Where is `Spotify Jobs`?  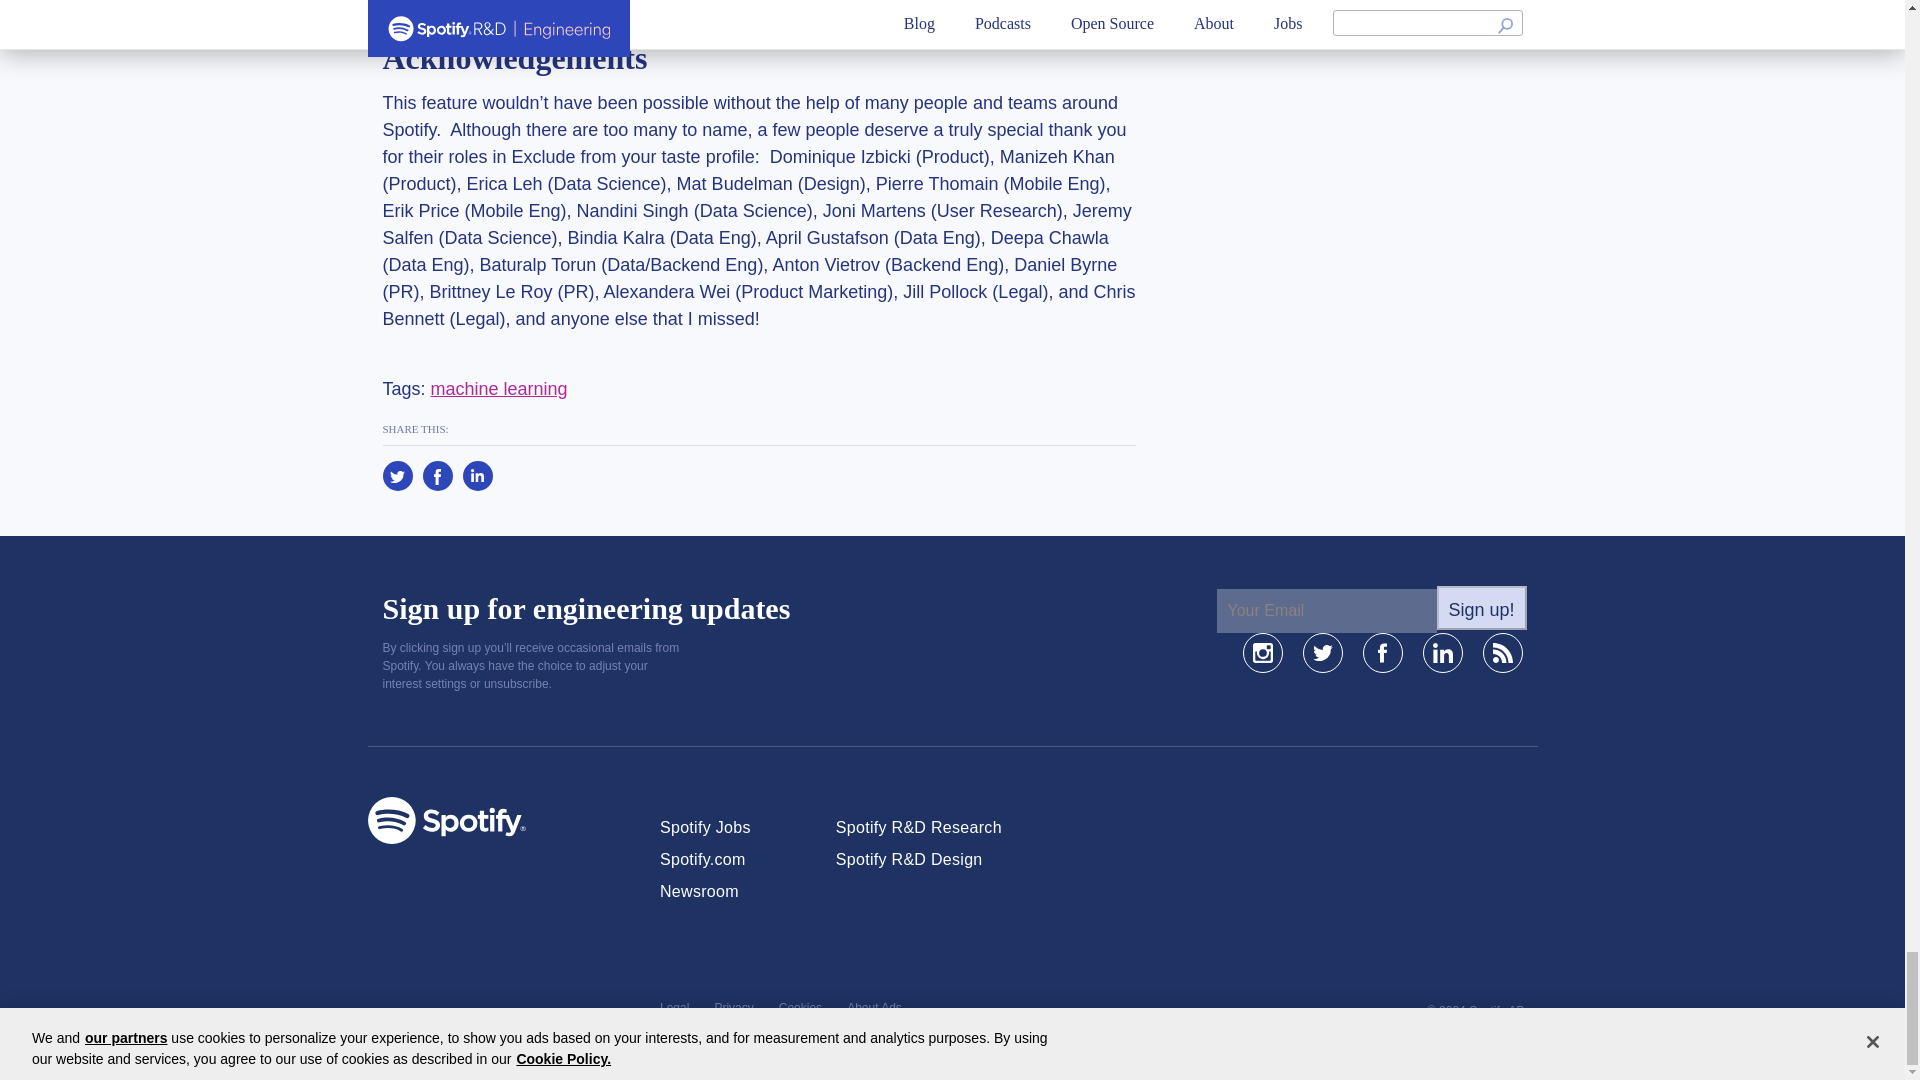
Spotify Jobs is located at coordinates (705, 826).